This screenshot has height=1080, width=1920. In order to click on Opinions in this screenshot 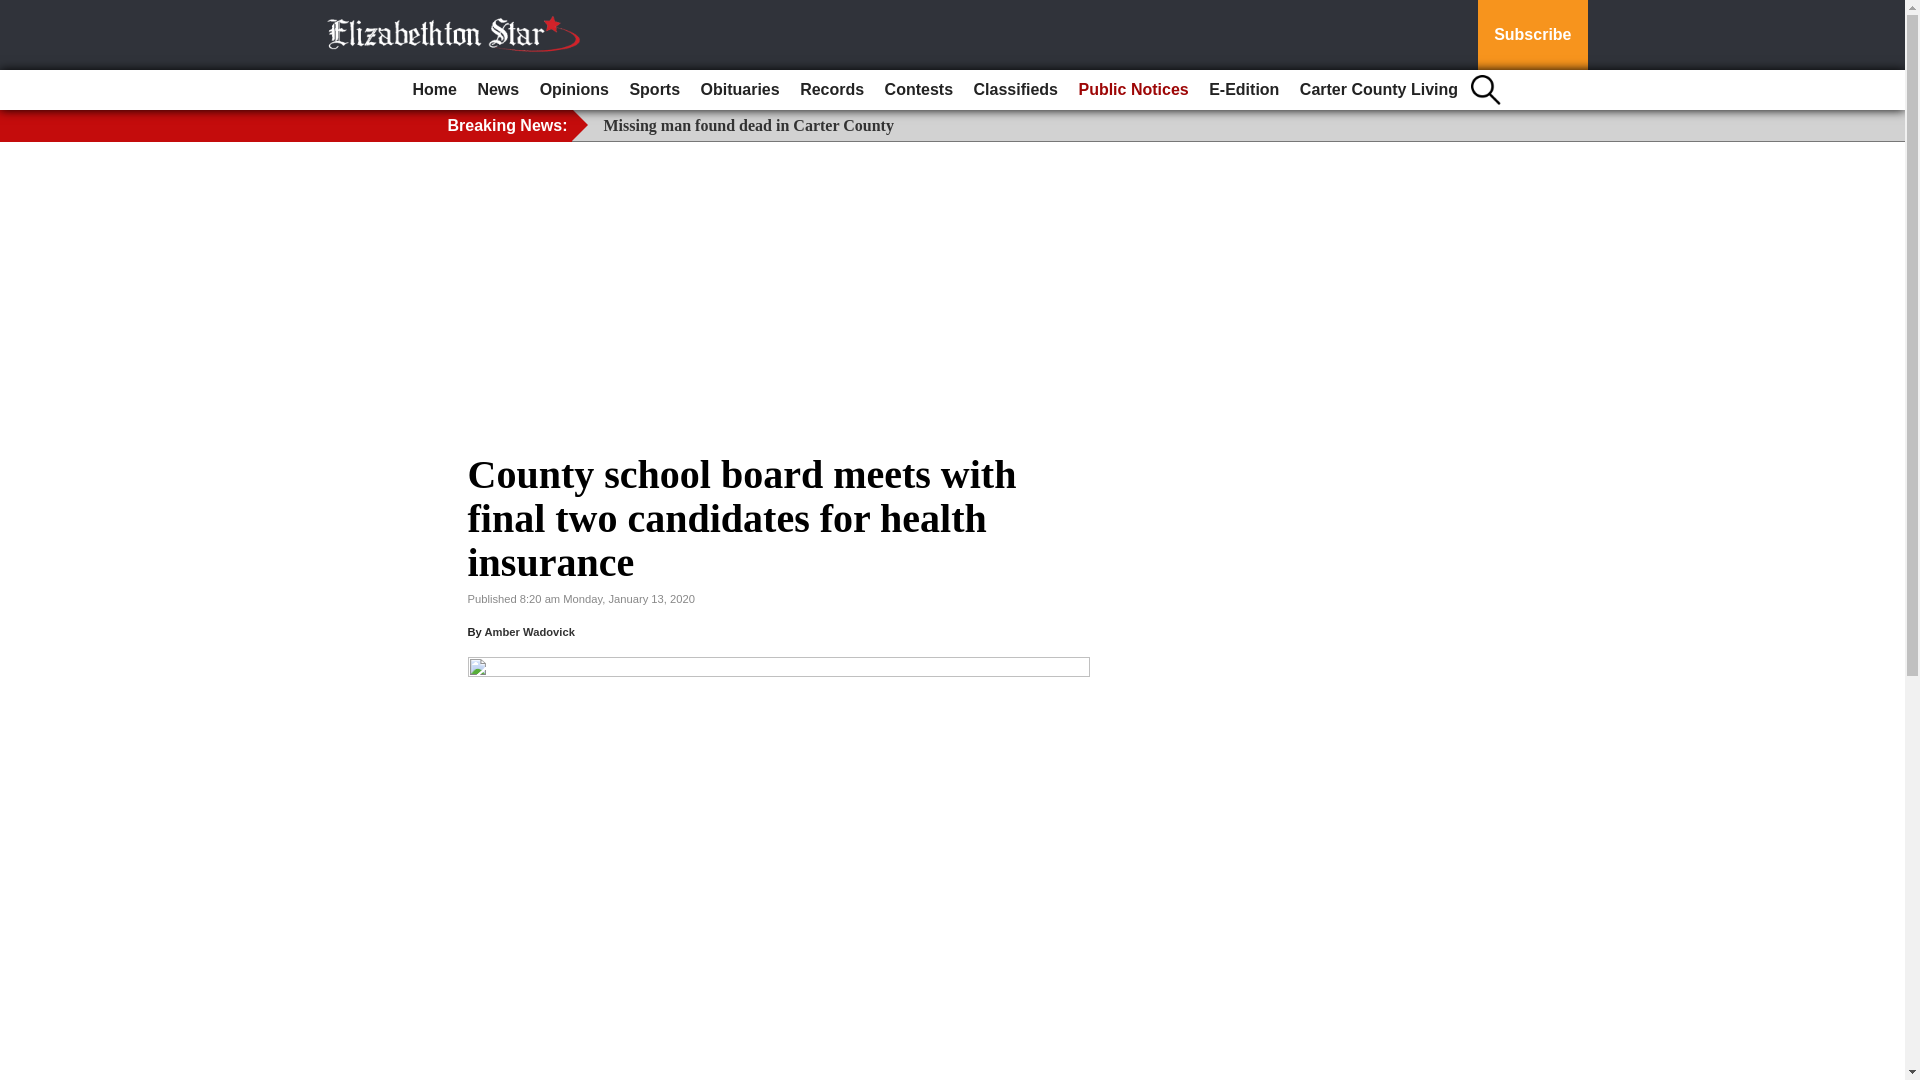, I will do `click(574, 90)`.